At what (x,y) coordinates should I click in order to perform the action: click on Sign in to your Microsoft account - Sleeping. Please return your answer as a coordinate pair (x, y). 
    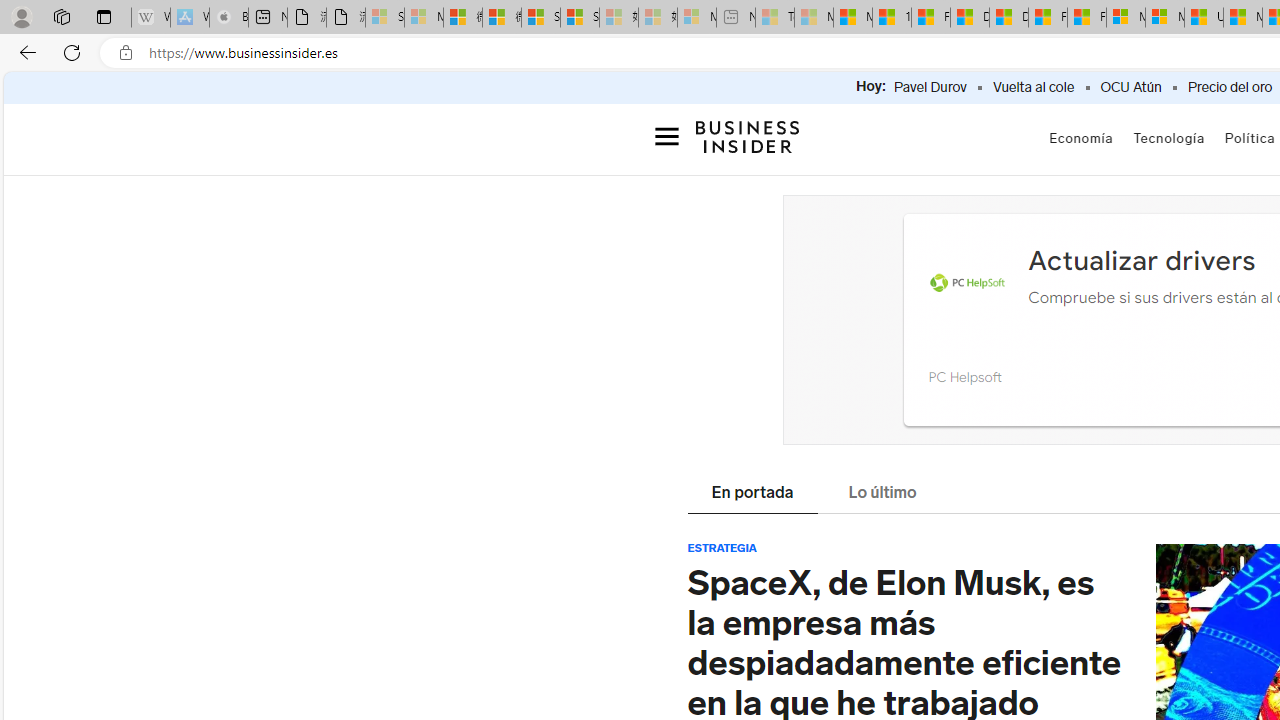
    Looking at the image, I should click on (385, 18).